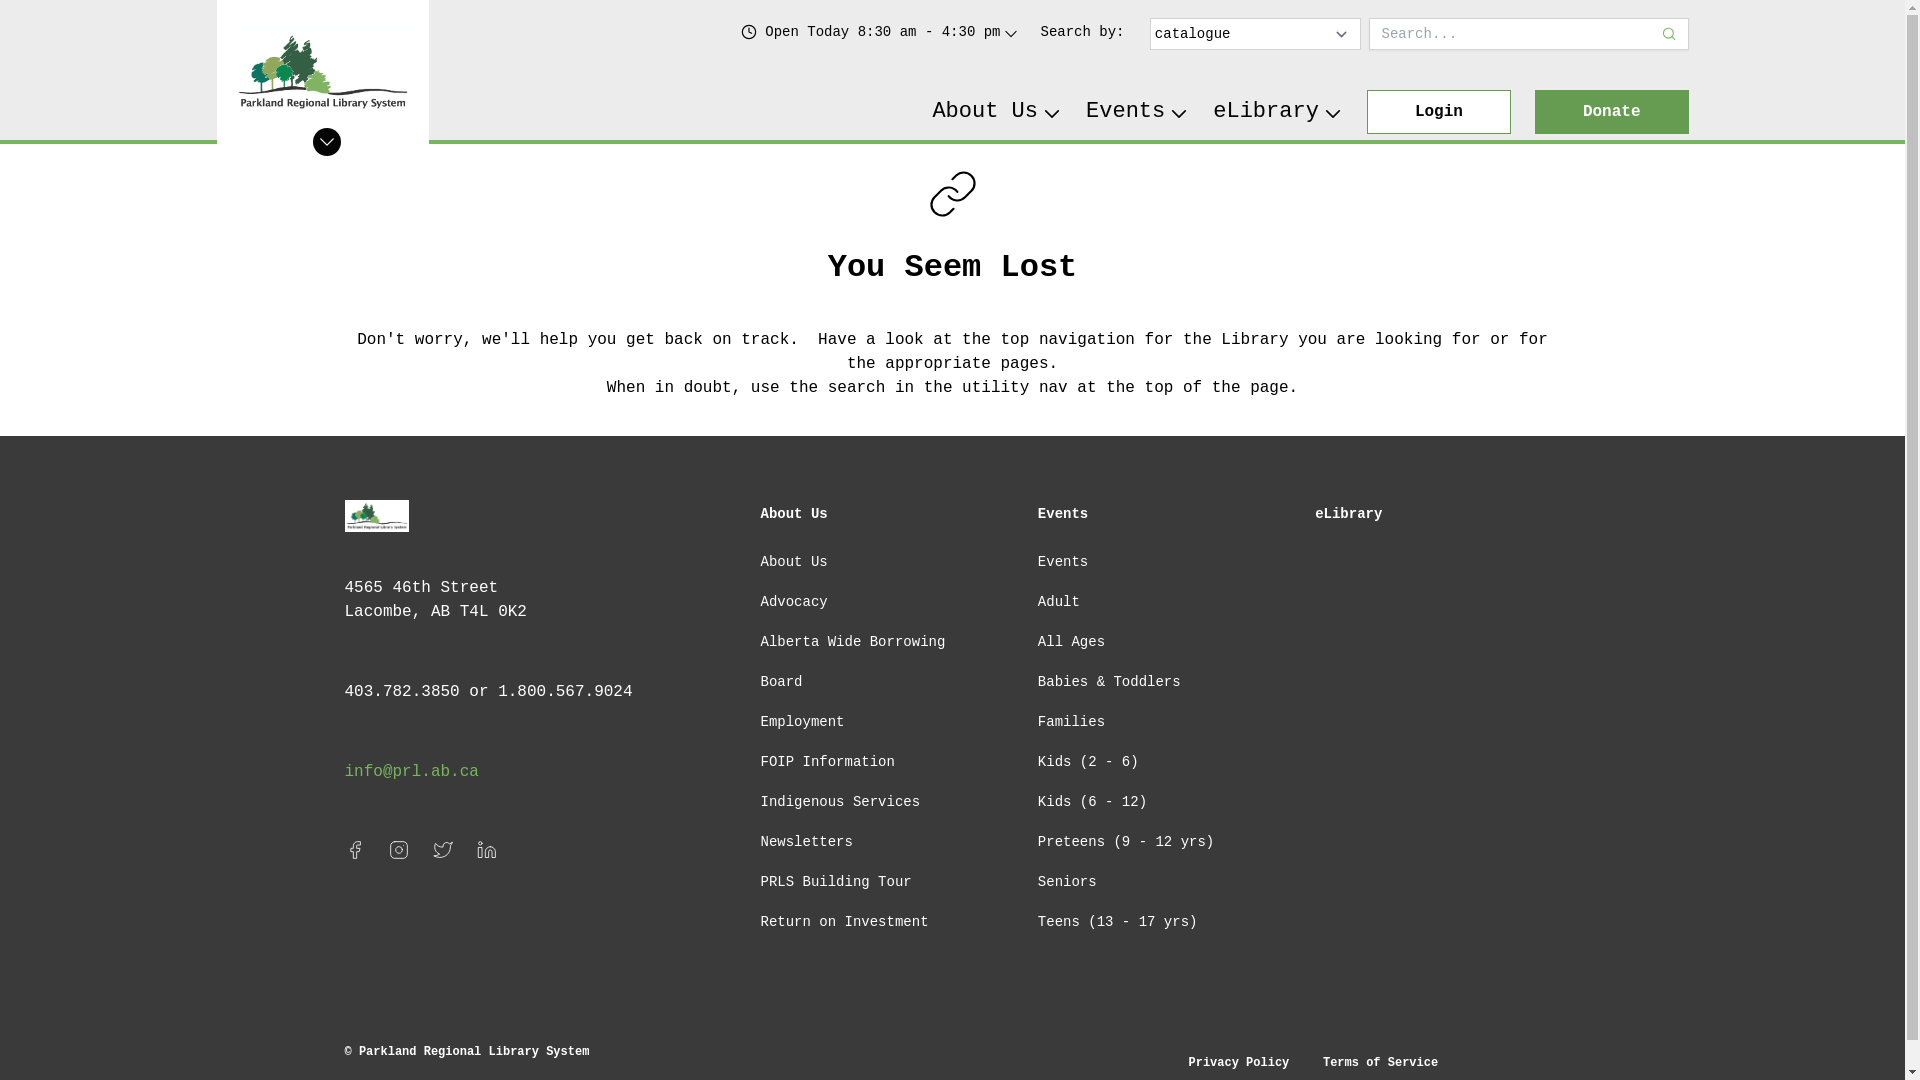 This screenshot has width=1920, height=1080. I want to click on Donate, so click(1612, 112).